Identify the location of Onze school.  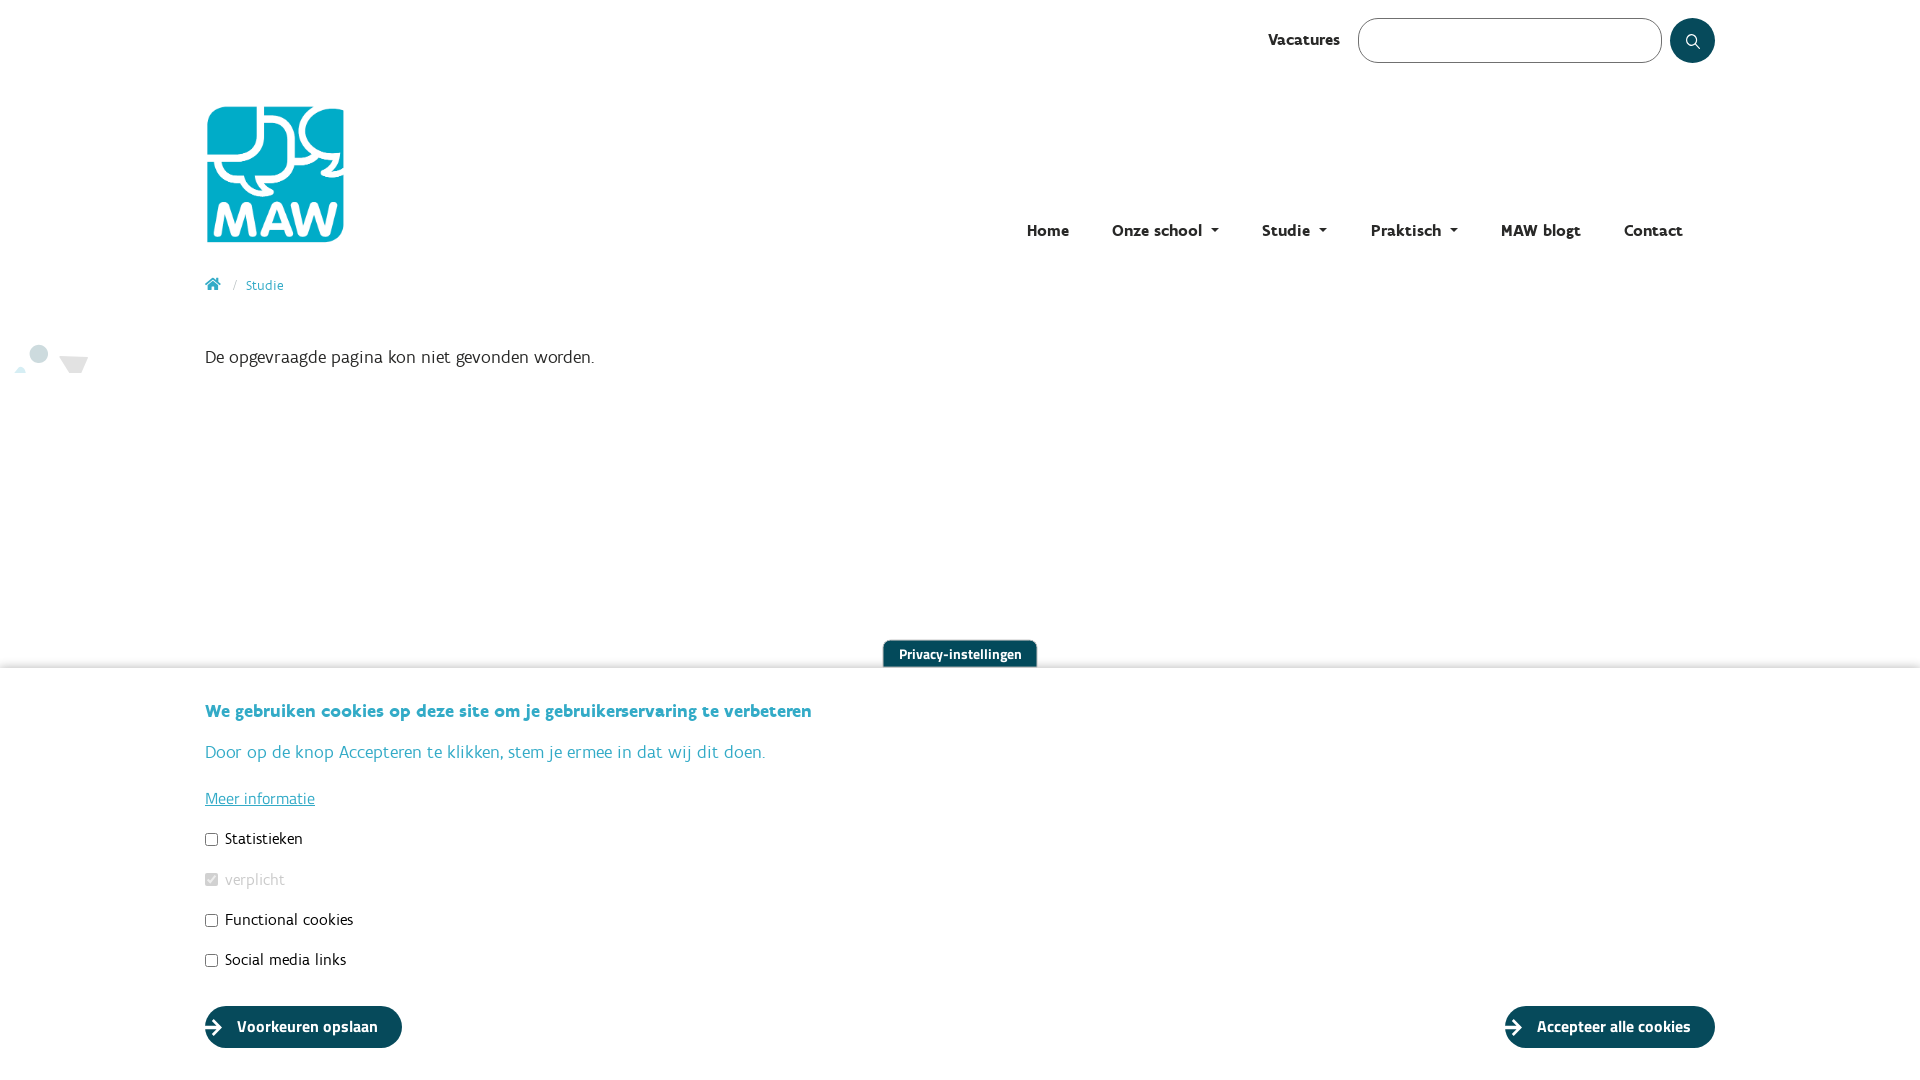
(1166, 230).